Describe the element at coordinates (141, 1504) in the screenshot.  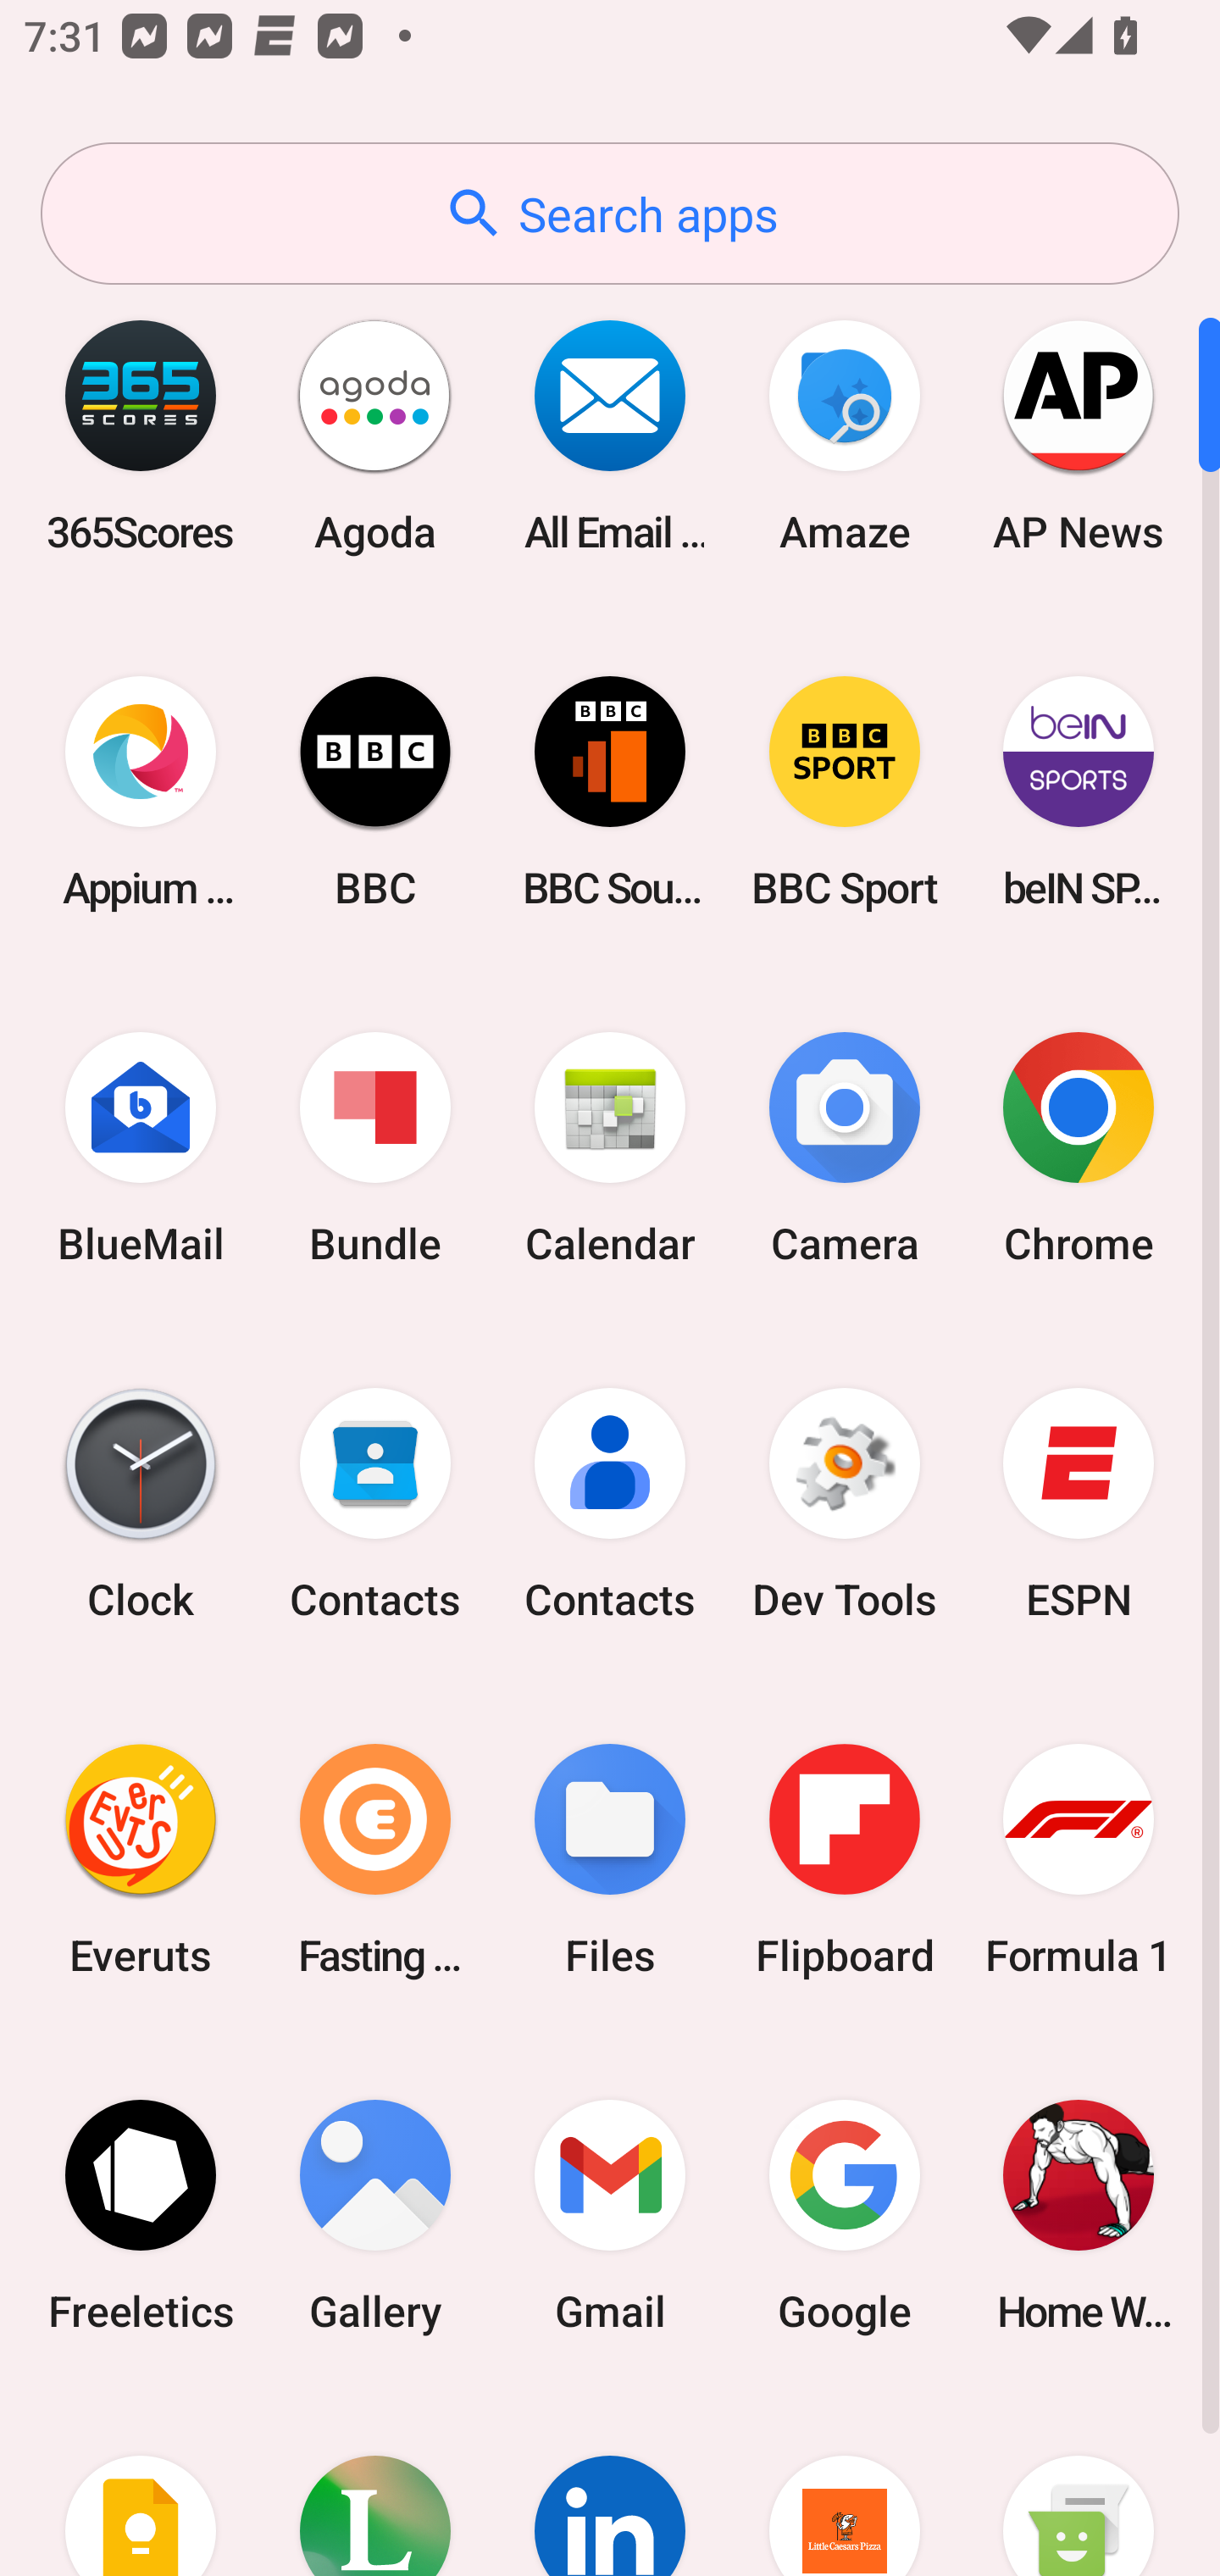
I see `Clock` at that location.